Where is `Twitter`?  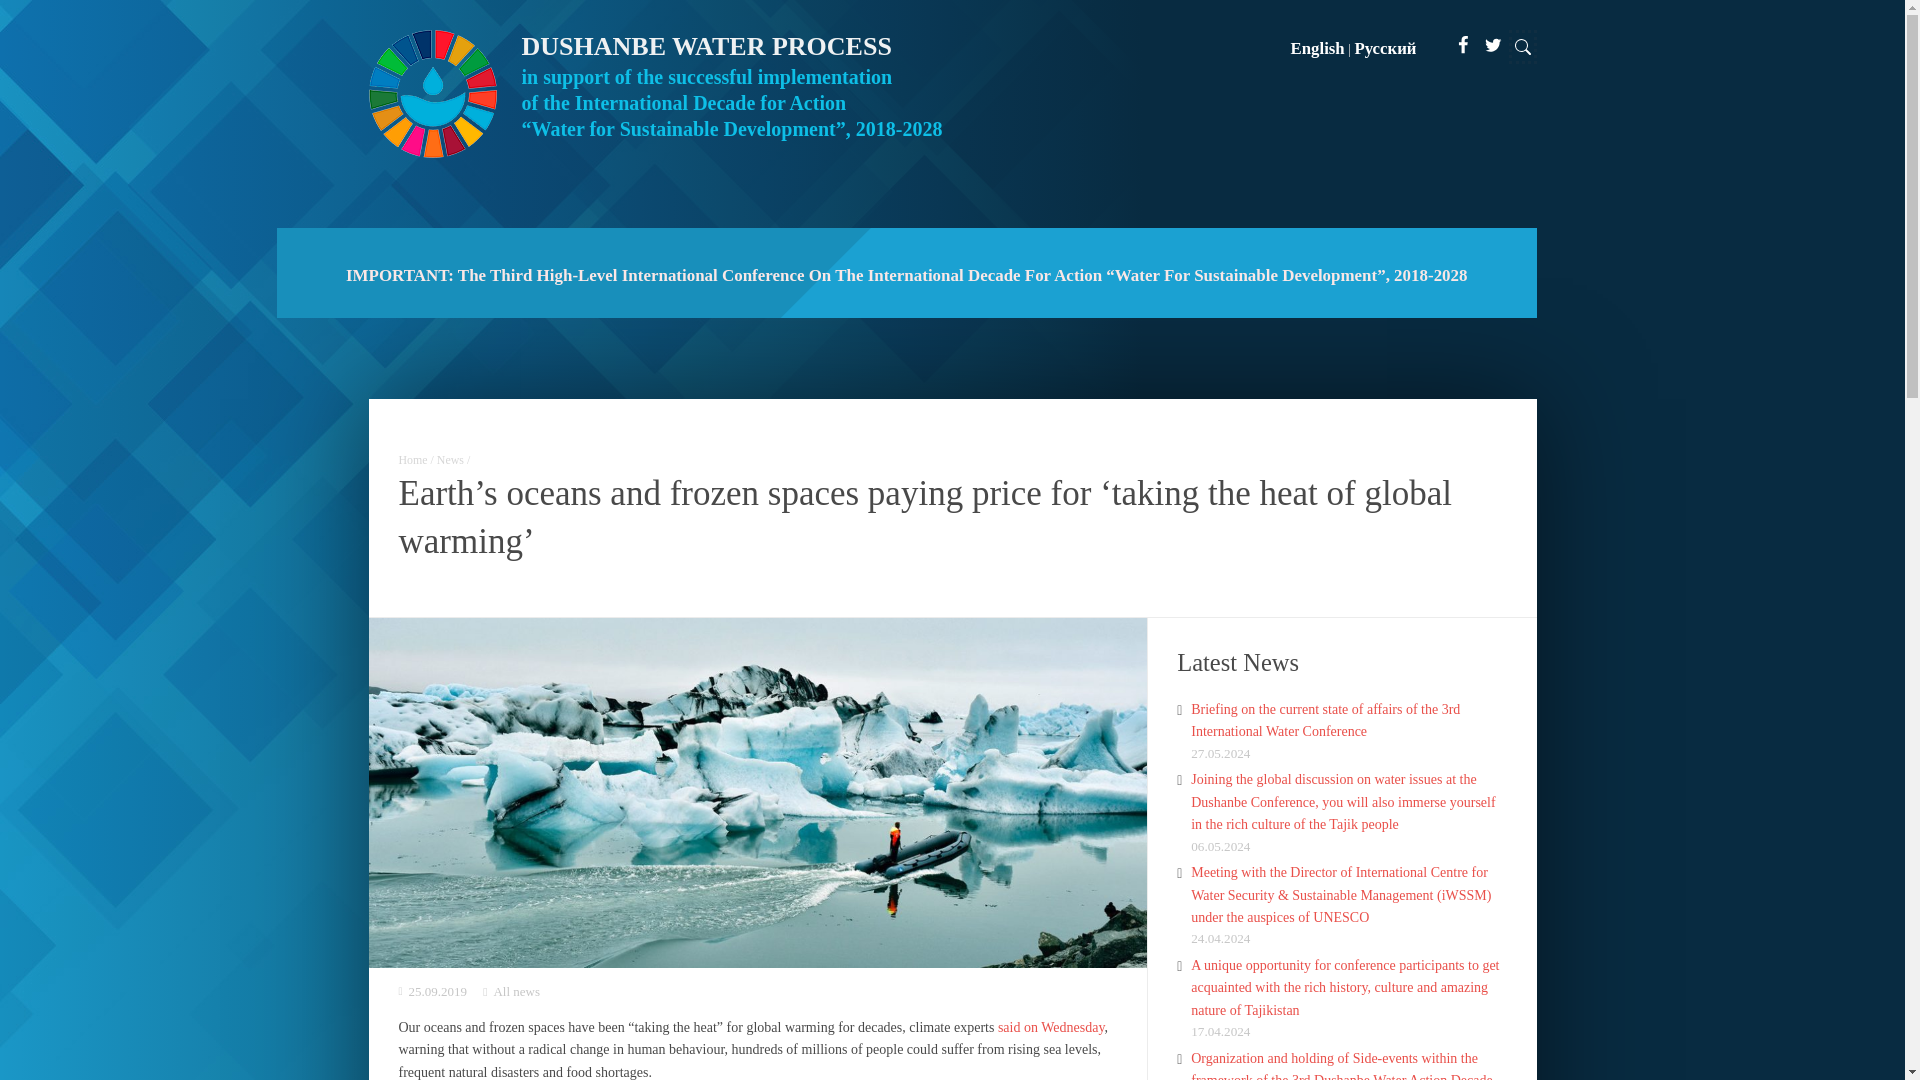
Twitter is located at coordinates (1492, 45).